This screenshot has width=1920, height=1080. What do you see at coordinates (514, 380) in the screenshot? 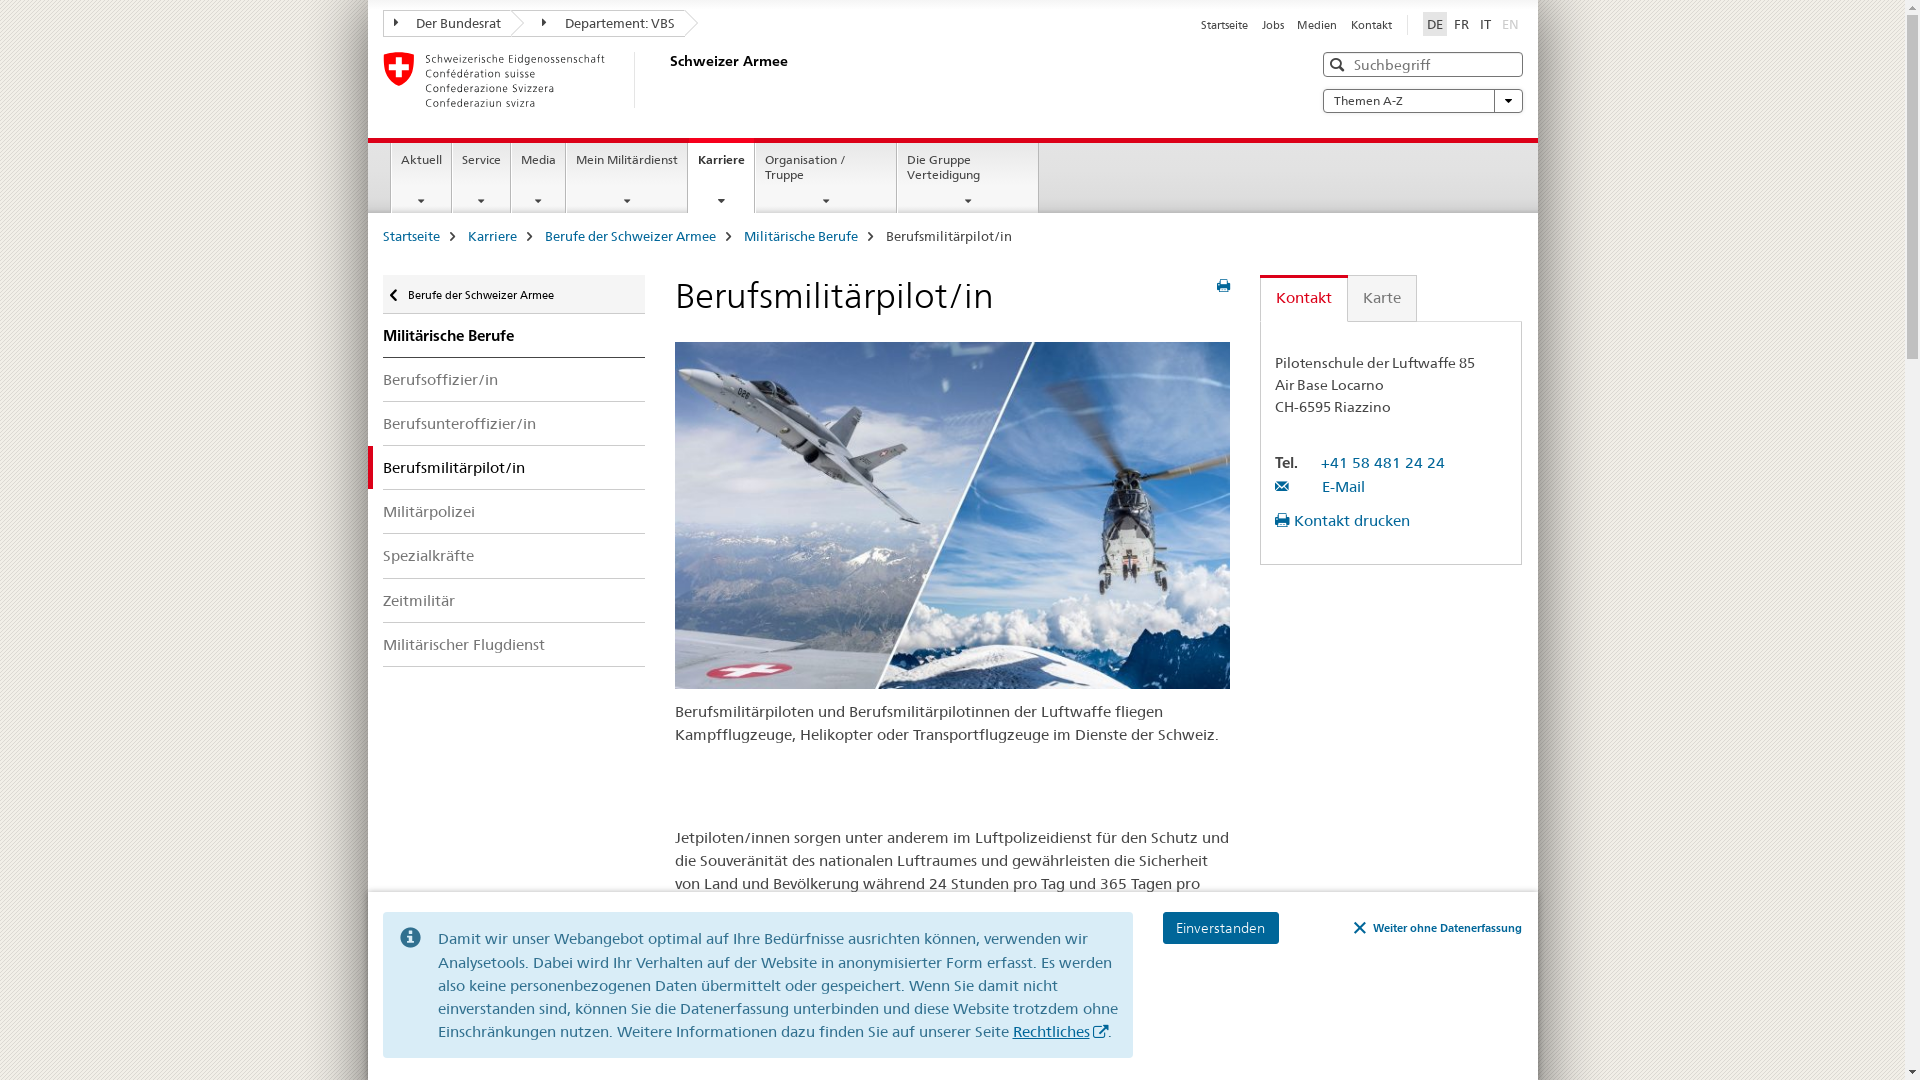
I see `Berufsoffizier/in` at bounding box center [514, 380].